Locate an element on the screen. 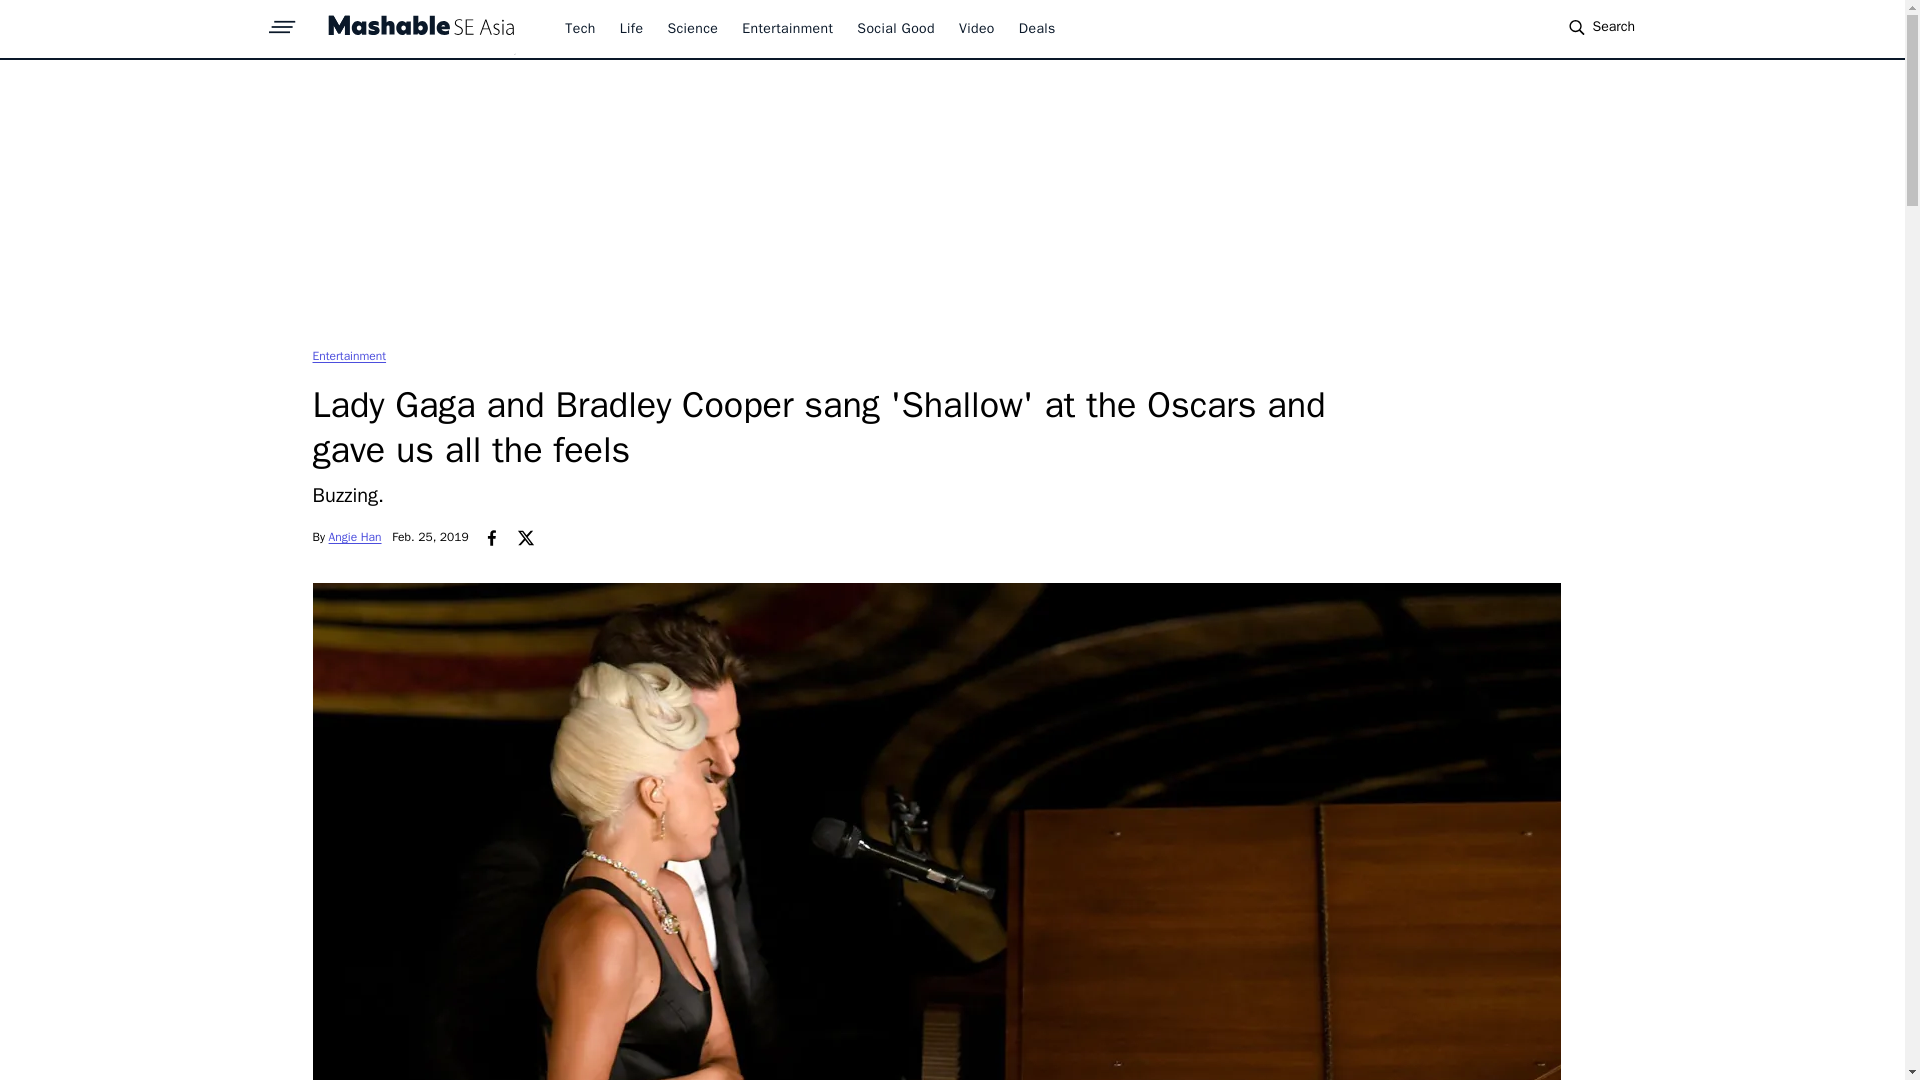 Image resolution: width=1920 pixels, height=1080 pixels. Entertainment is located at coordinates (787, 28).